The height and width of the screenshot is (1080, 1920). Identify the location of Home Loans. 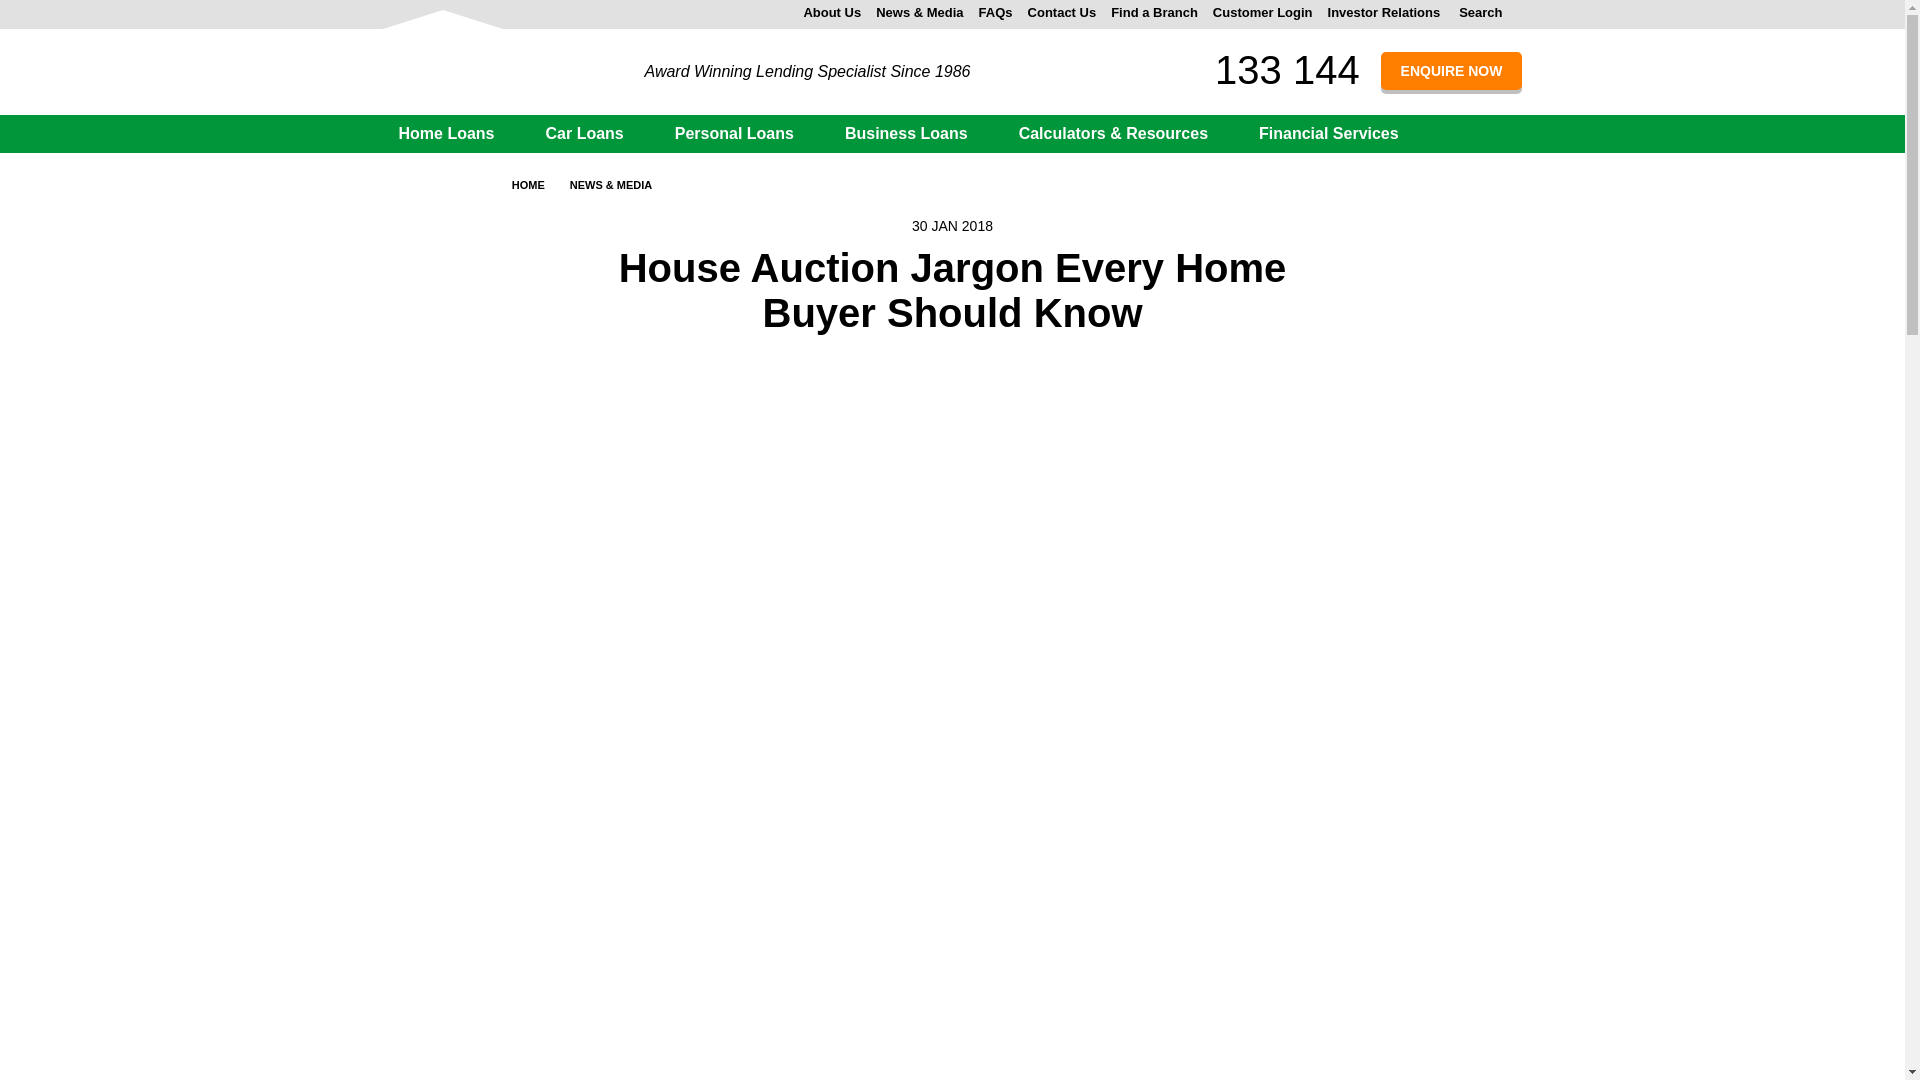
(454, 133).